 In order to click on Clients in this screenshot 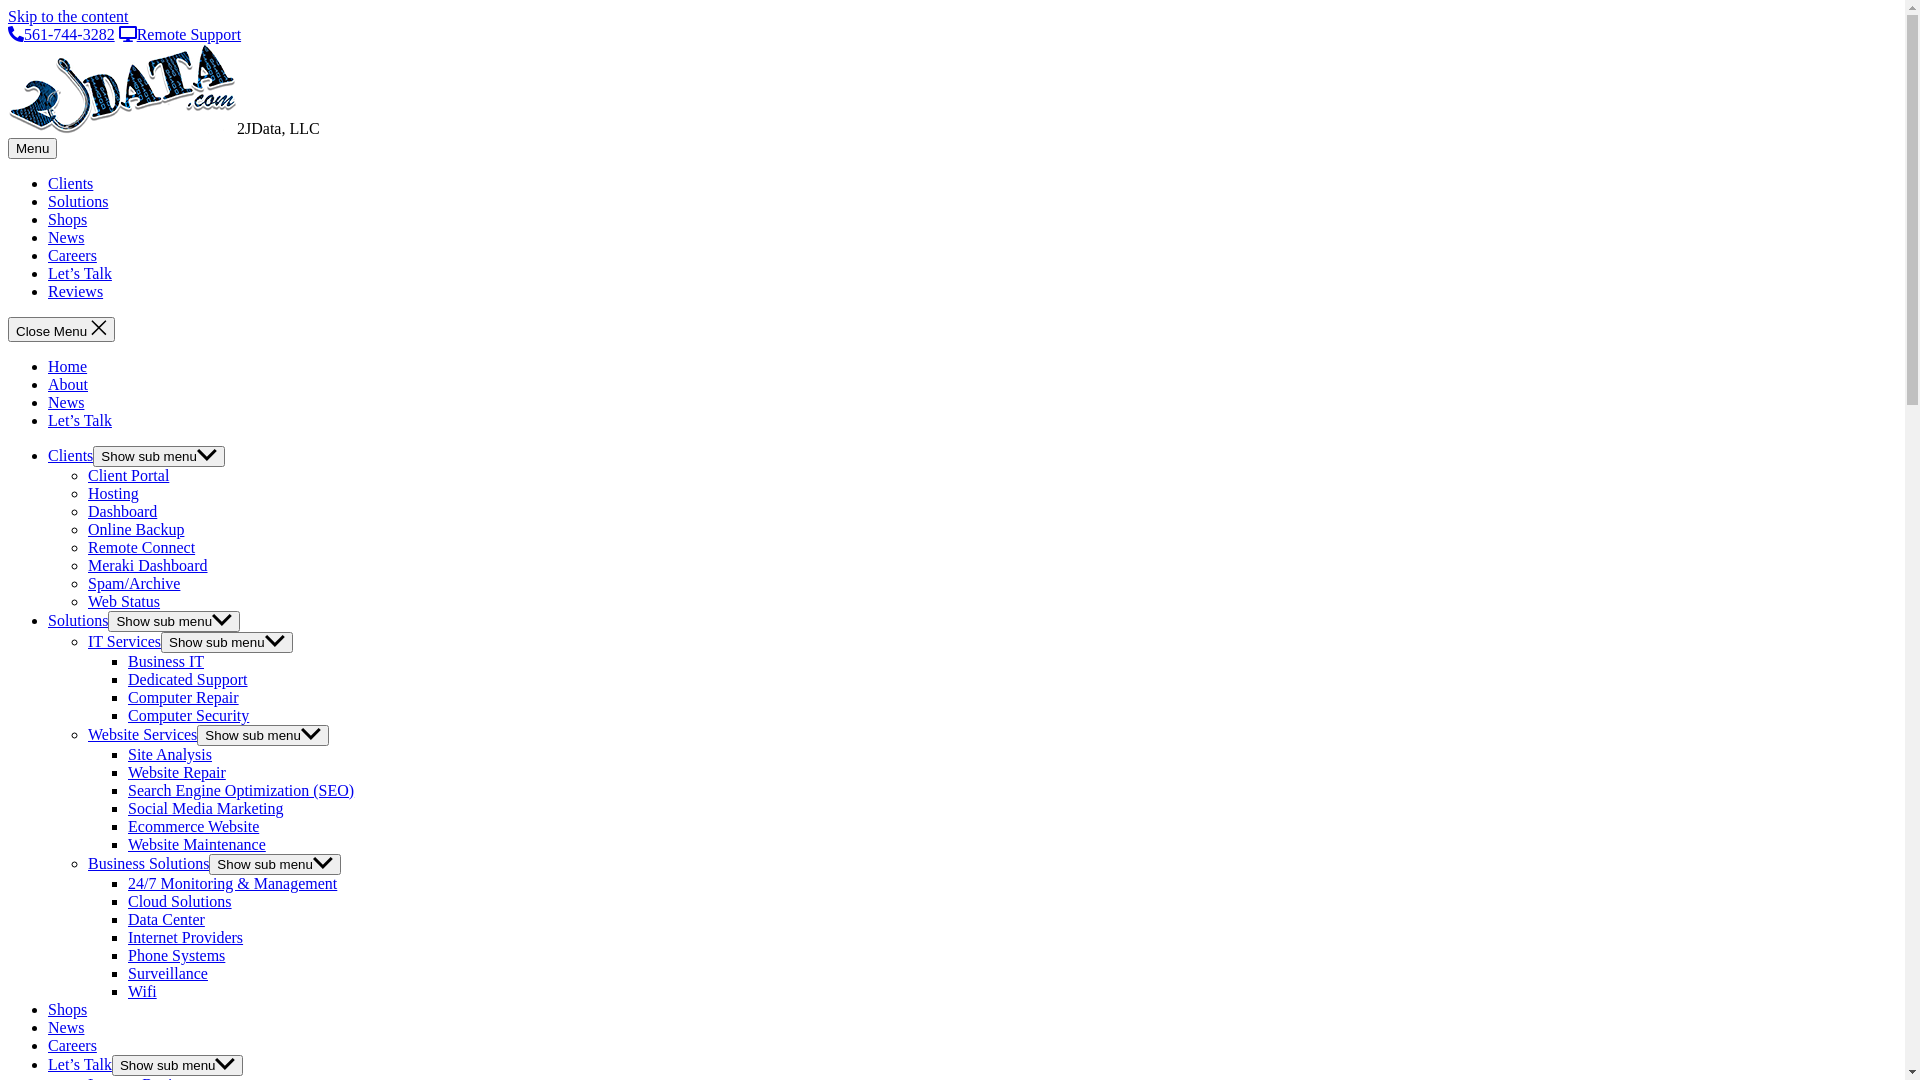, I will do `click(70, 455)`.